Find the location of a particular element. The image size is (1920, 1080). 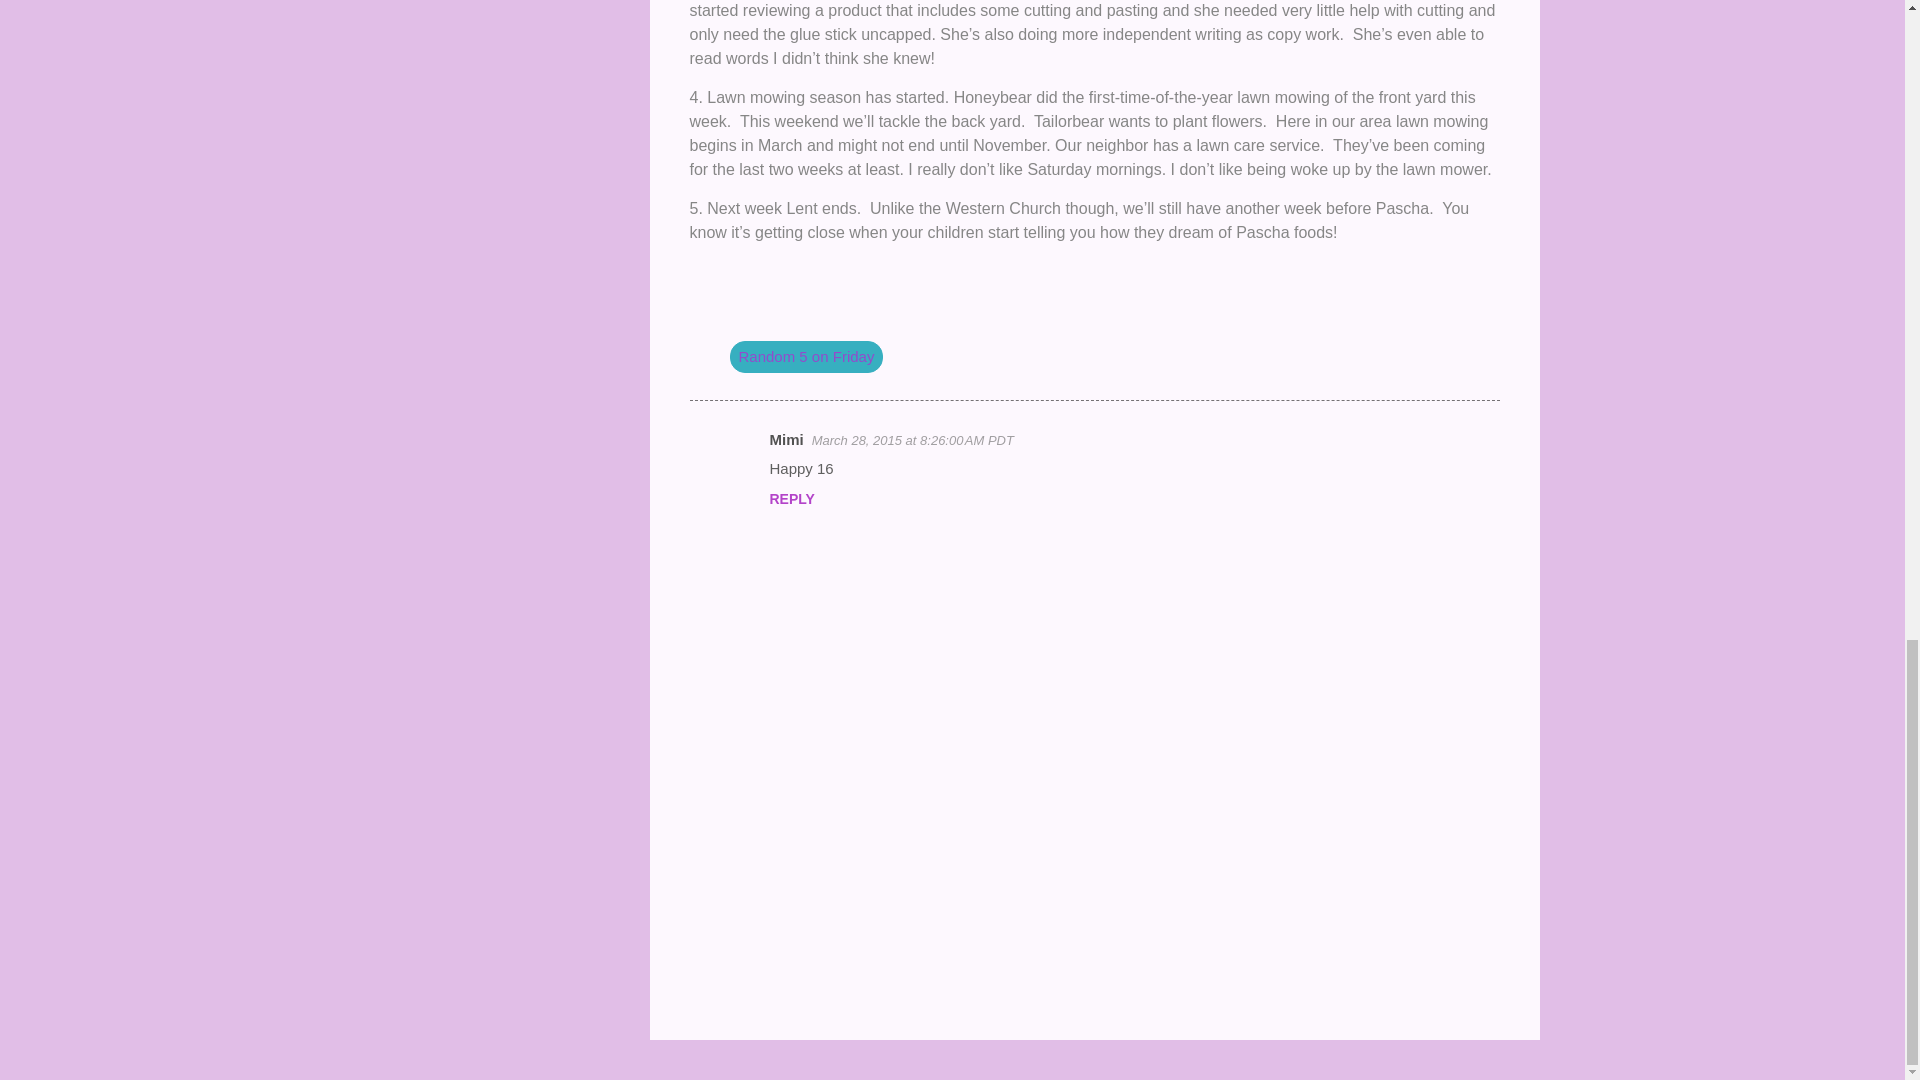

Random 5 on Friday is located at coordinates (806, 356).